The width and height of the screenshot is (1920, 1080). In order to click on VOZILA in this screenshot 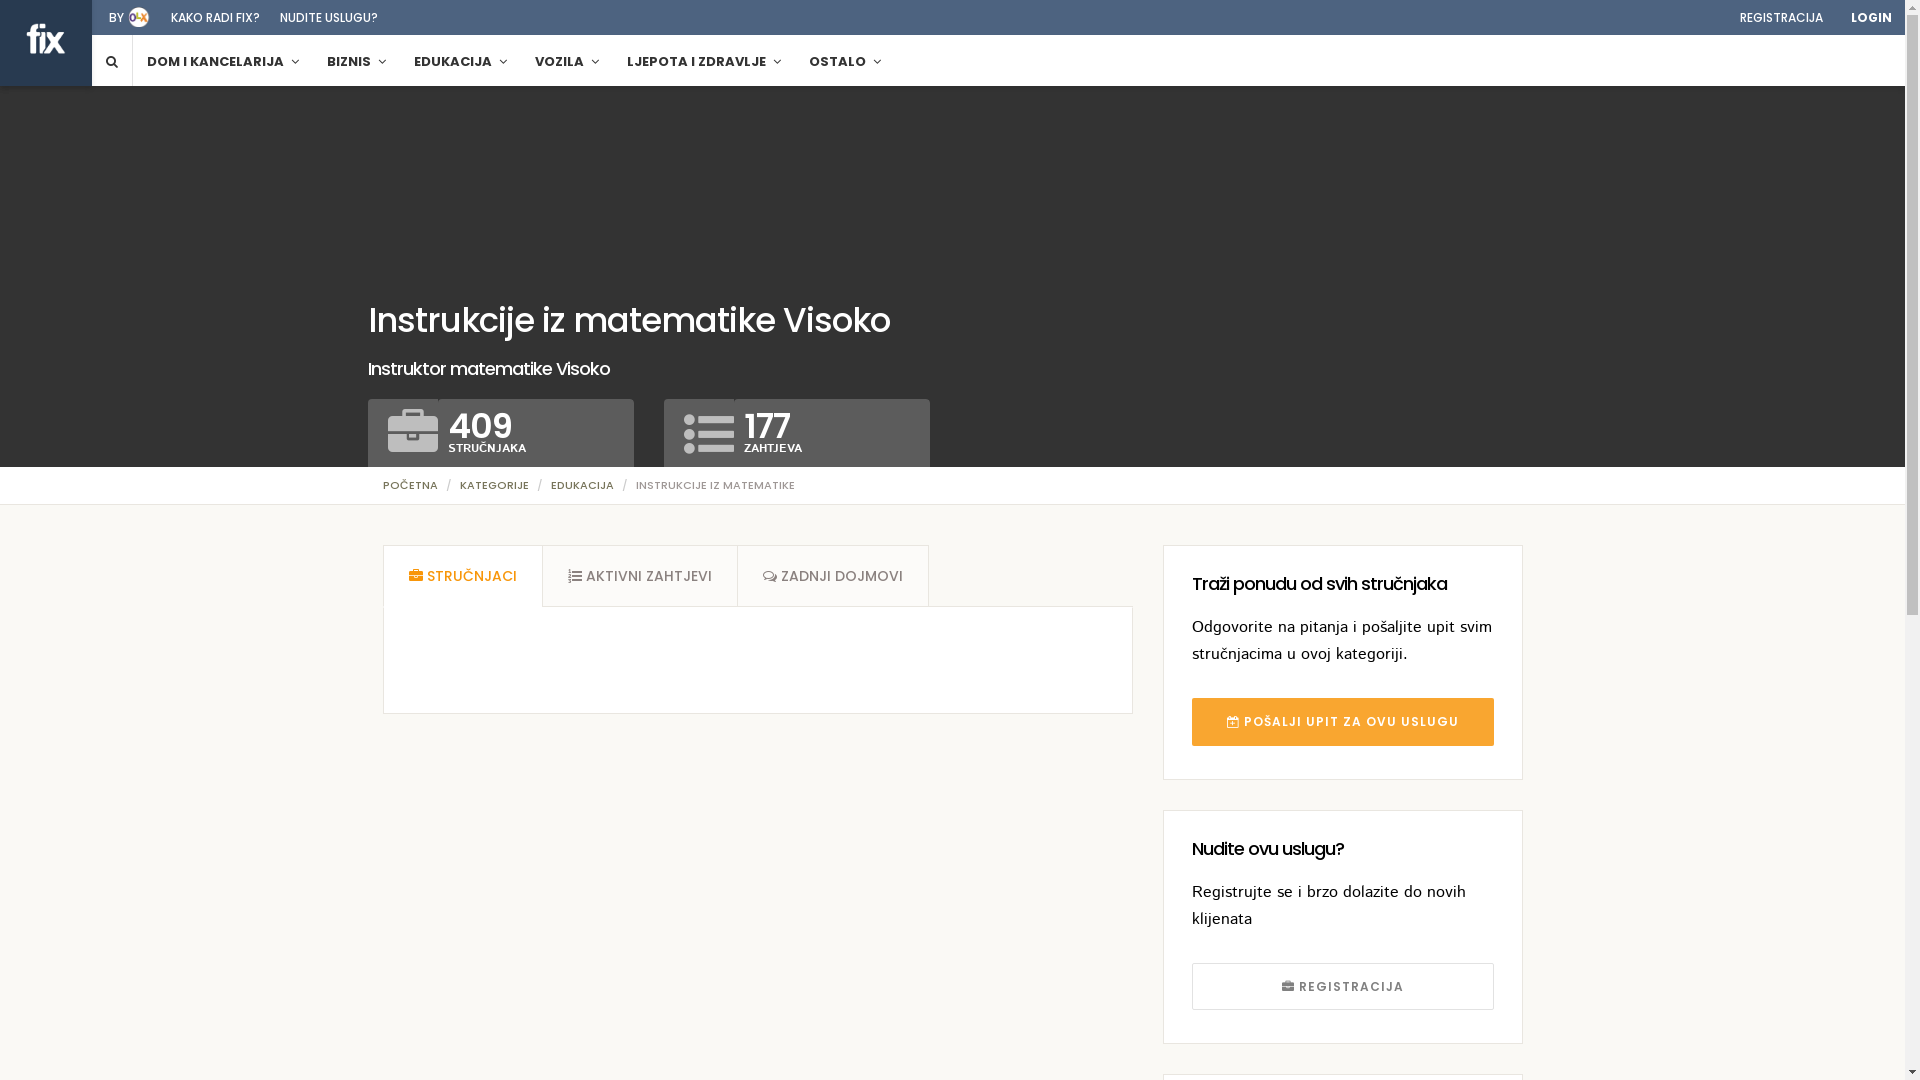, I will do `click(567, 60)`.